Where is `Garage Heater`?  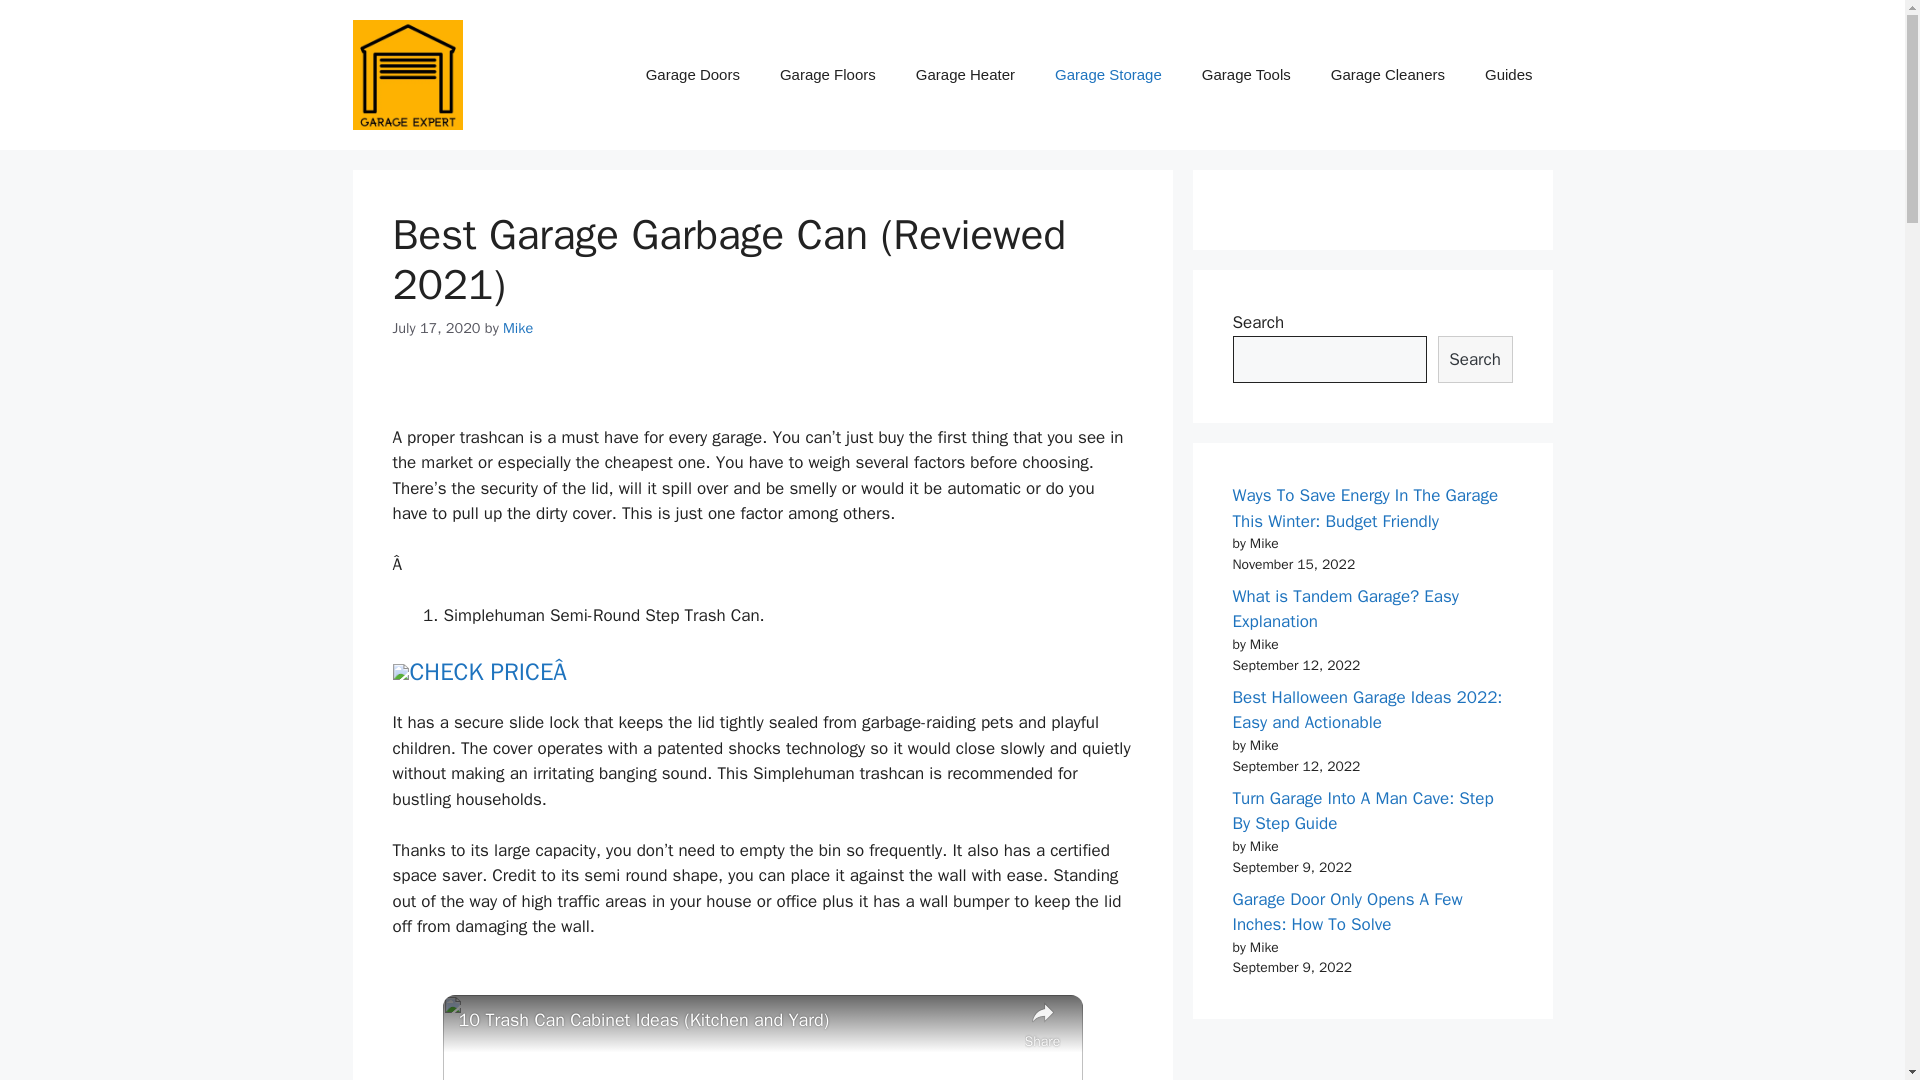 Garage Heater is located at coordinates (965, 74).